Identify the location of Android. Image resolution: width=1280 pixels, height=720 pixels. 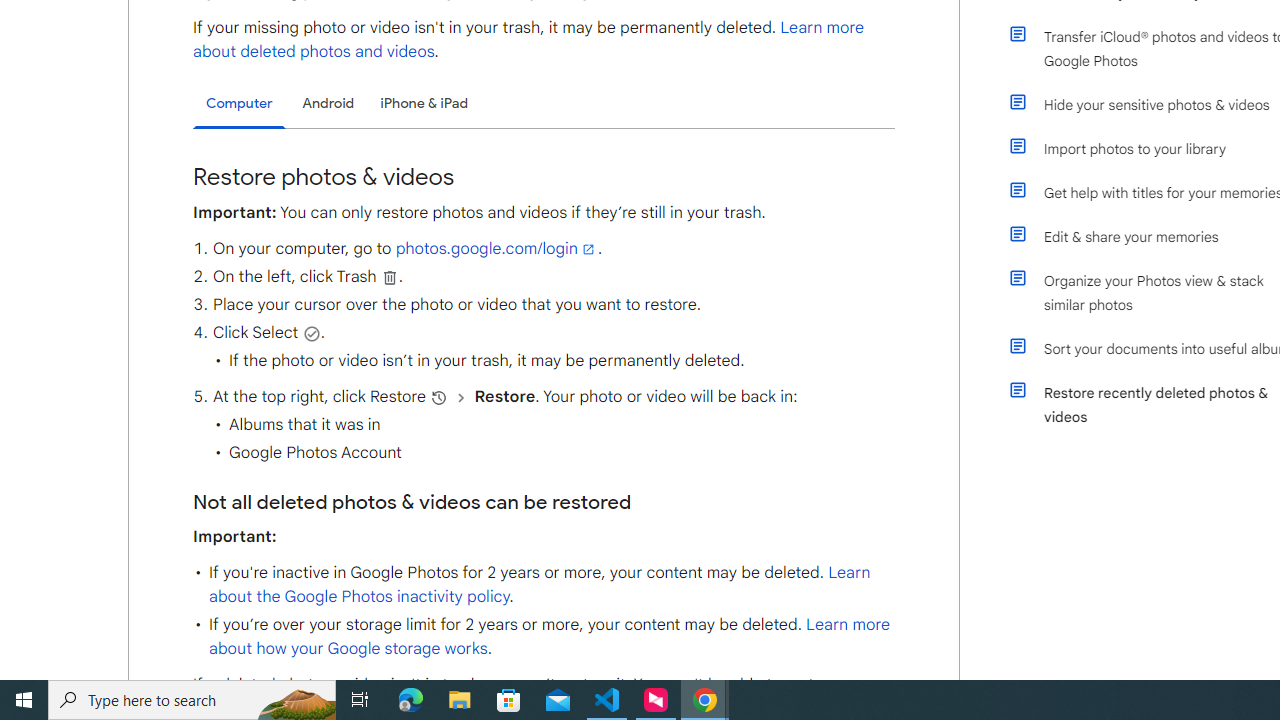
(328, 102).